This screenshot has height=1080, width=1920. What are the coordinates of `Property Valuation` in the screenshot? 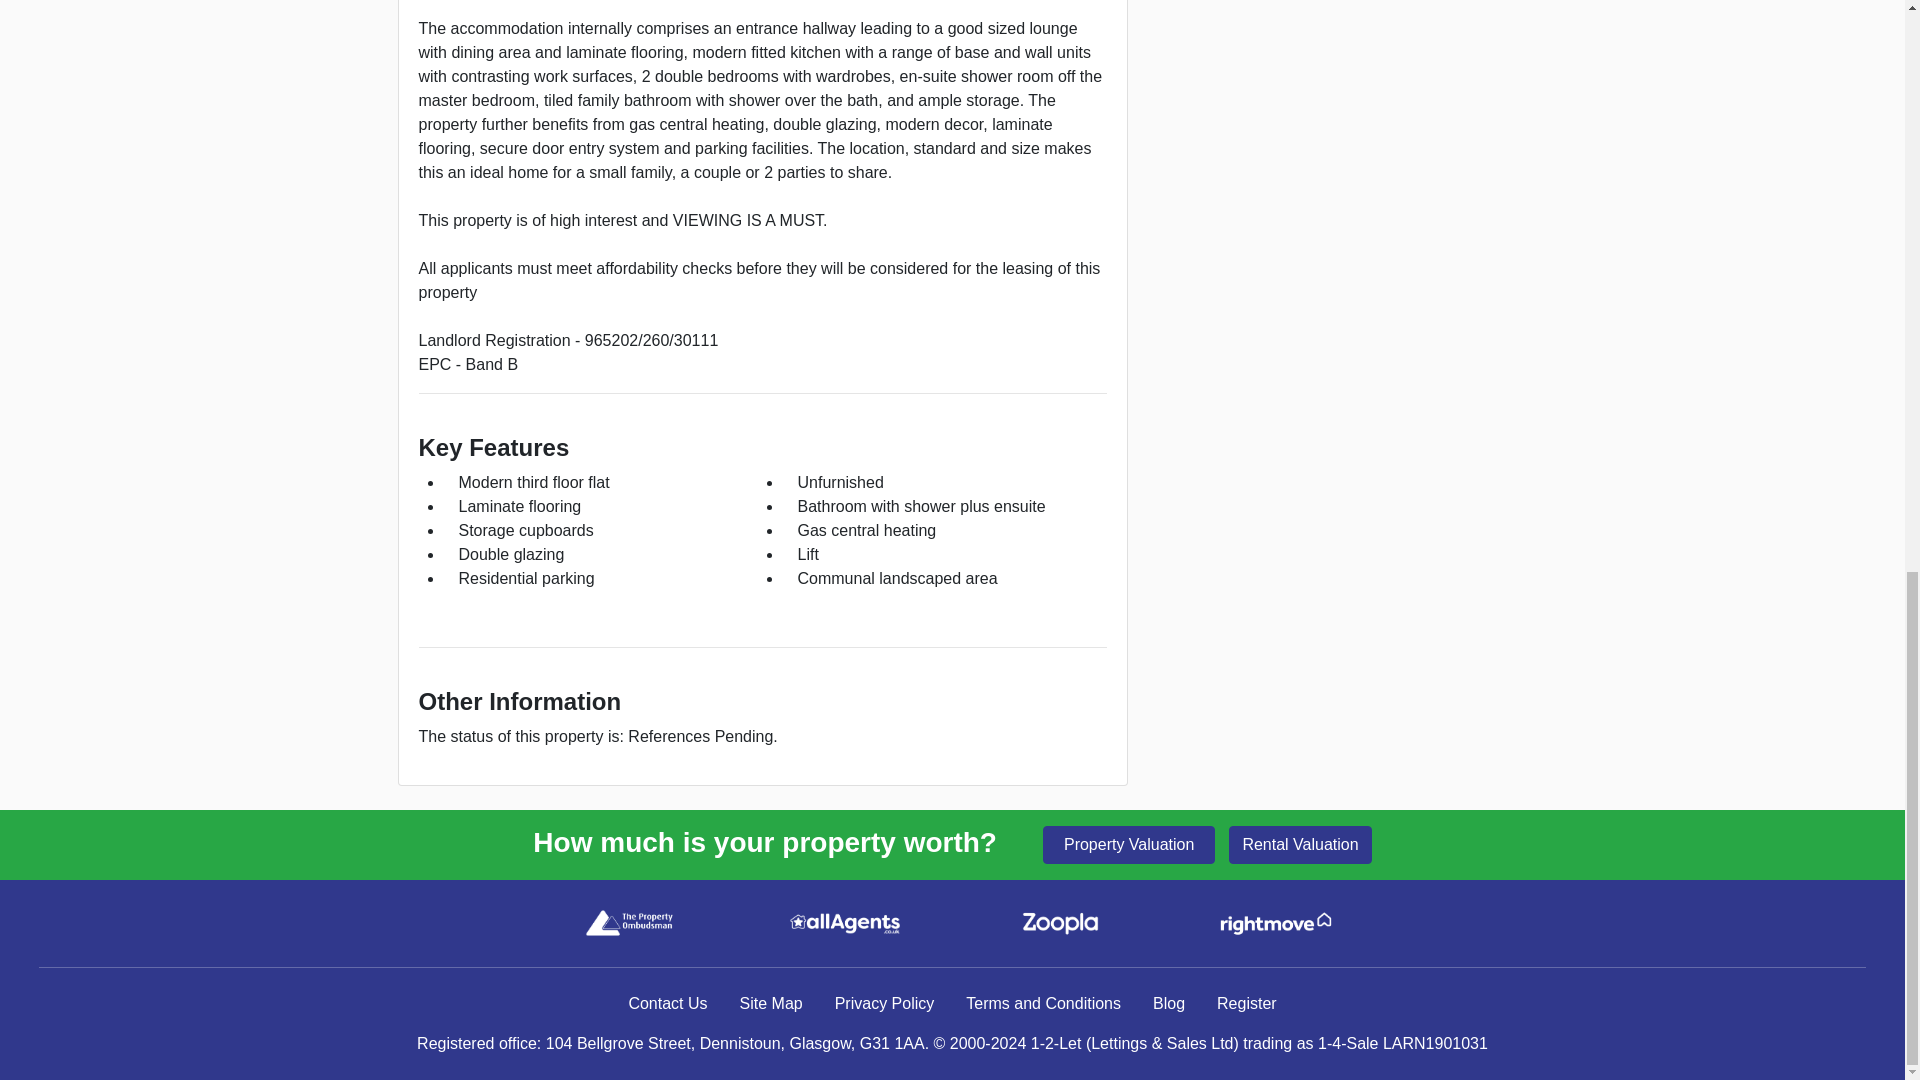 It's located at (1128, 845).